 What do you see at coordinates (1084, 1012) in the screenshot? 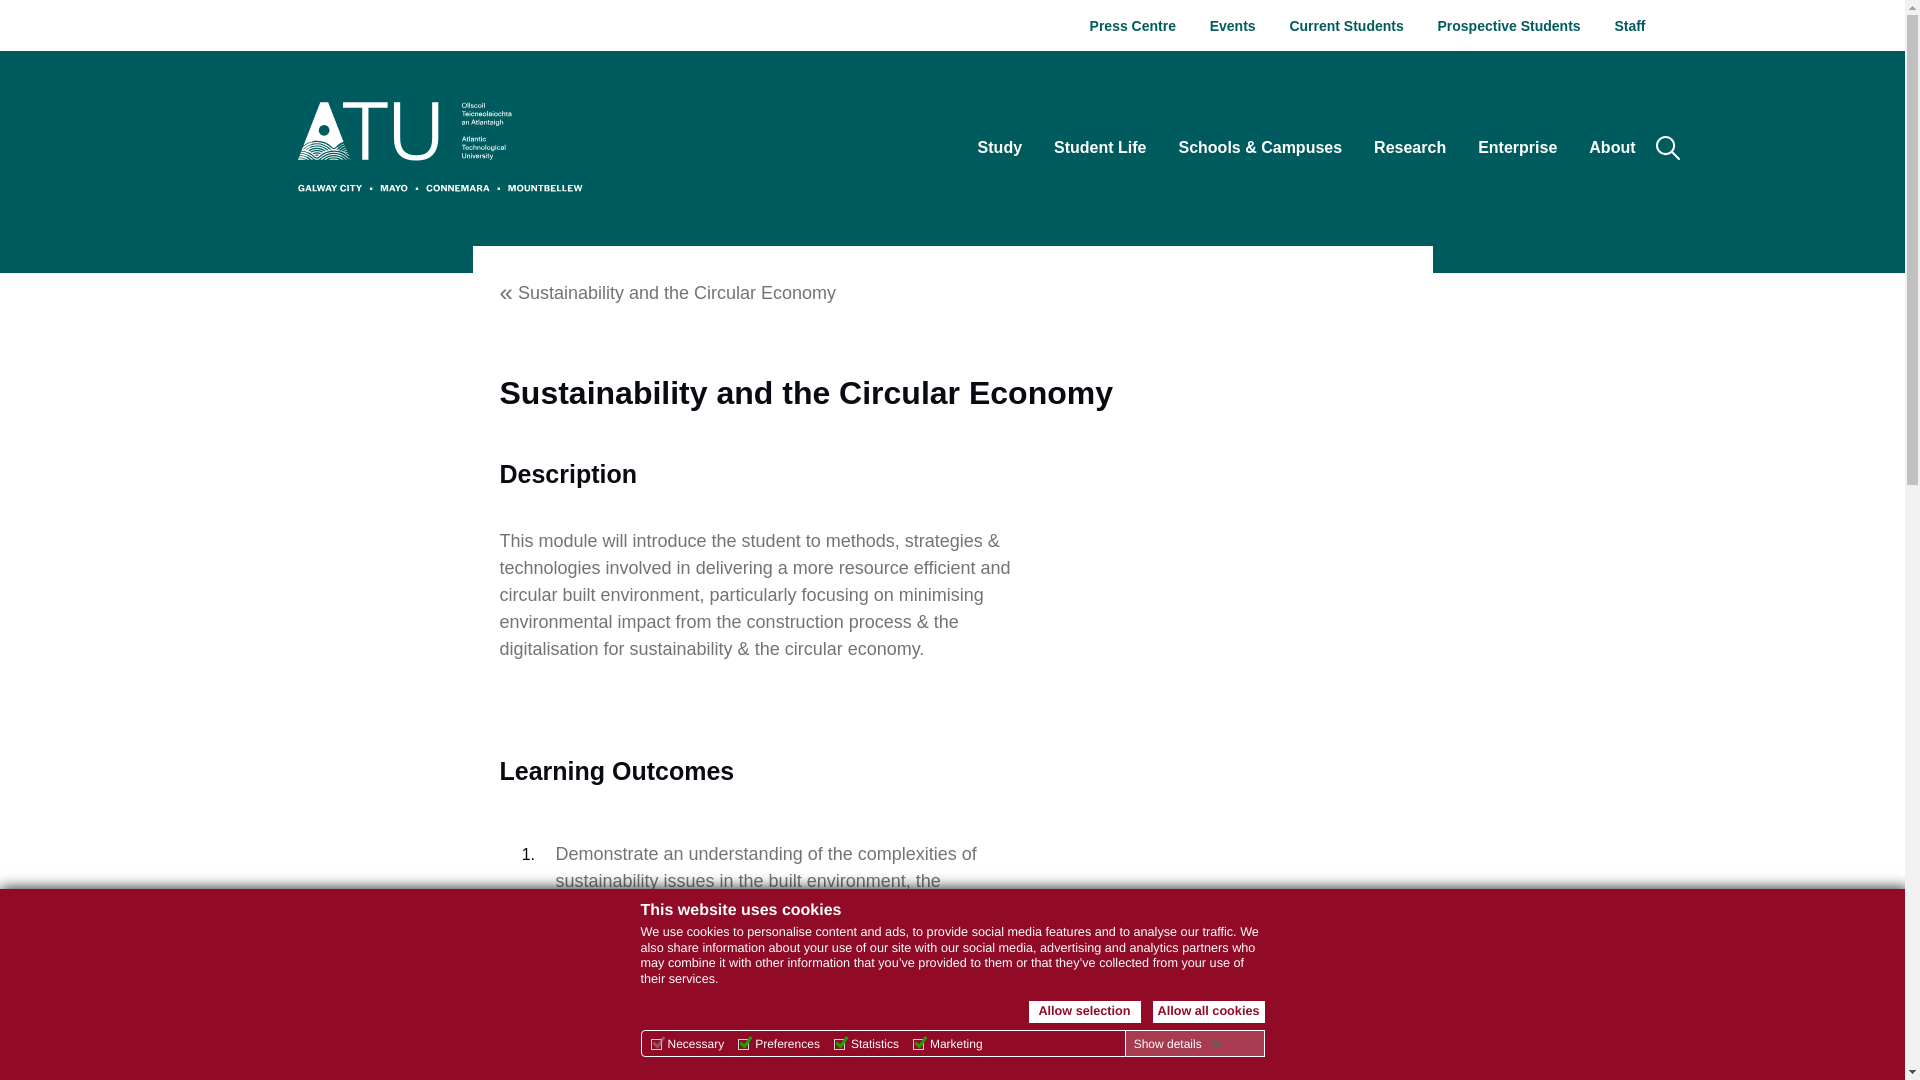
I see `Allow selection` at bounding box center [1084, 1012].